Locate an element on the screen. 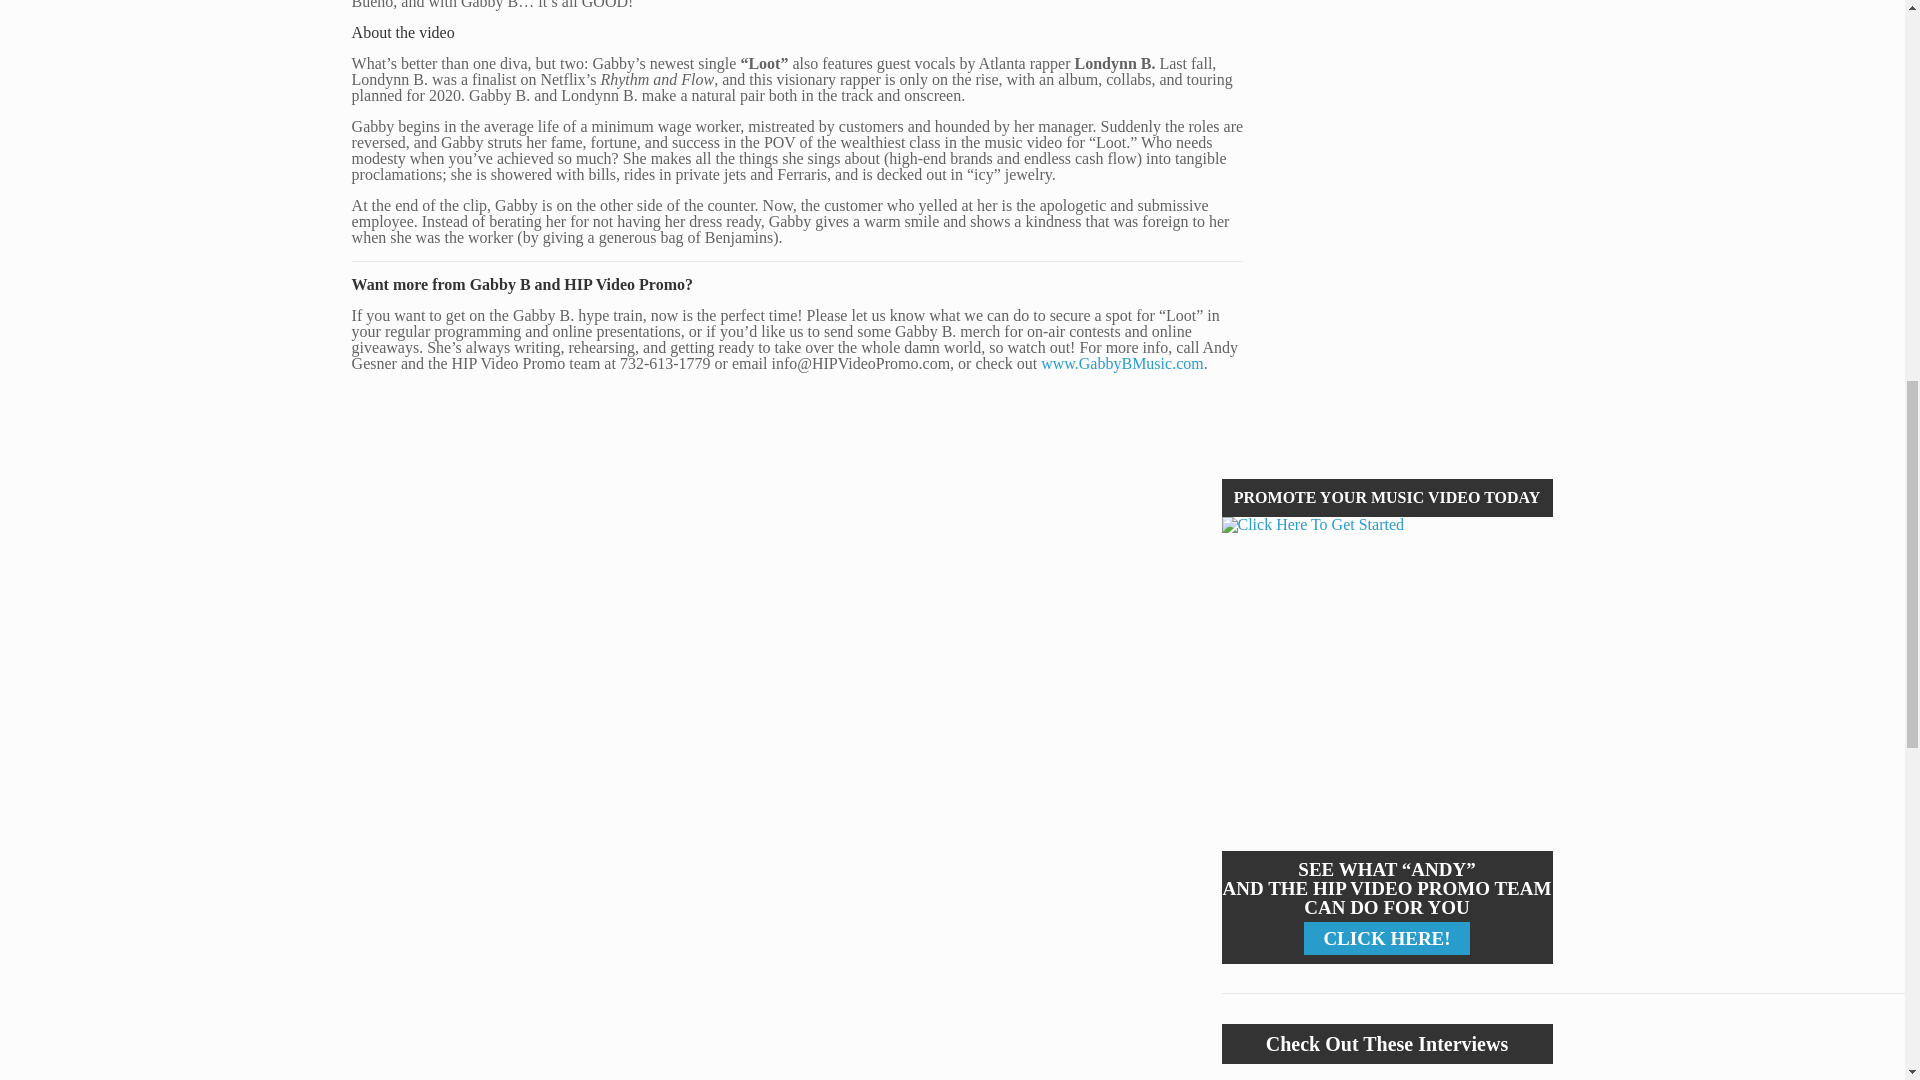 This screenshot has width=1920, height=1080. Click Here To Get Started is located at coordinates (1387, 684).